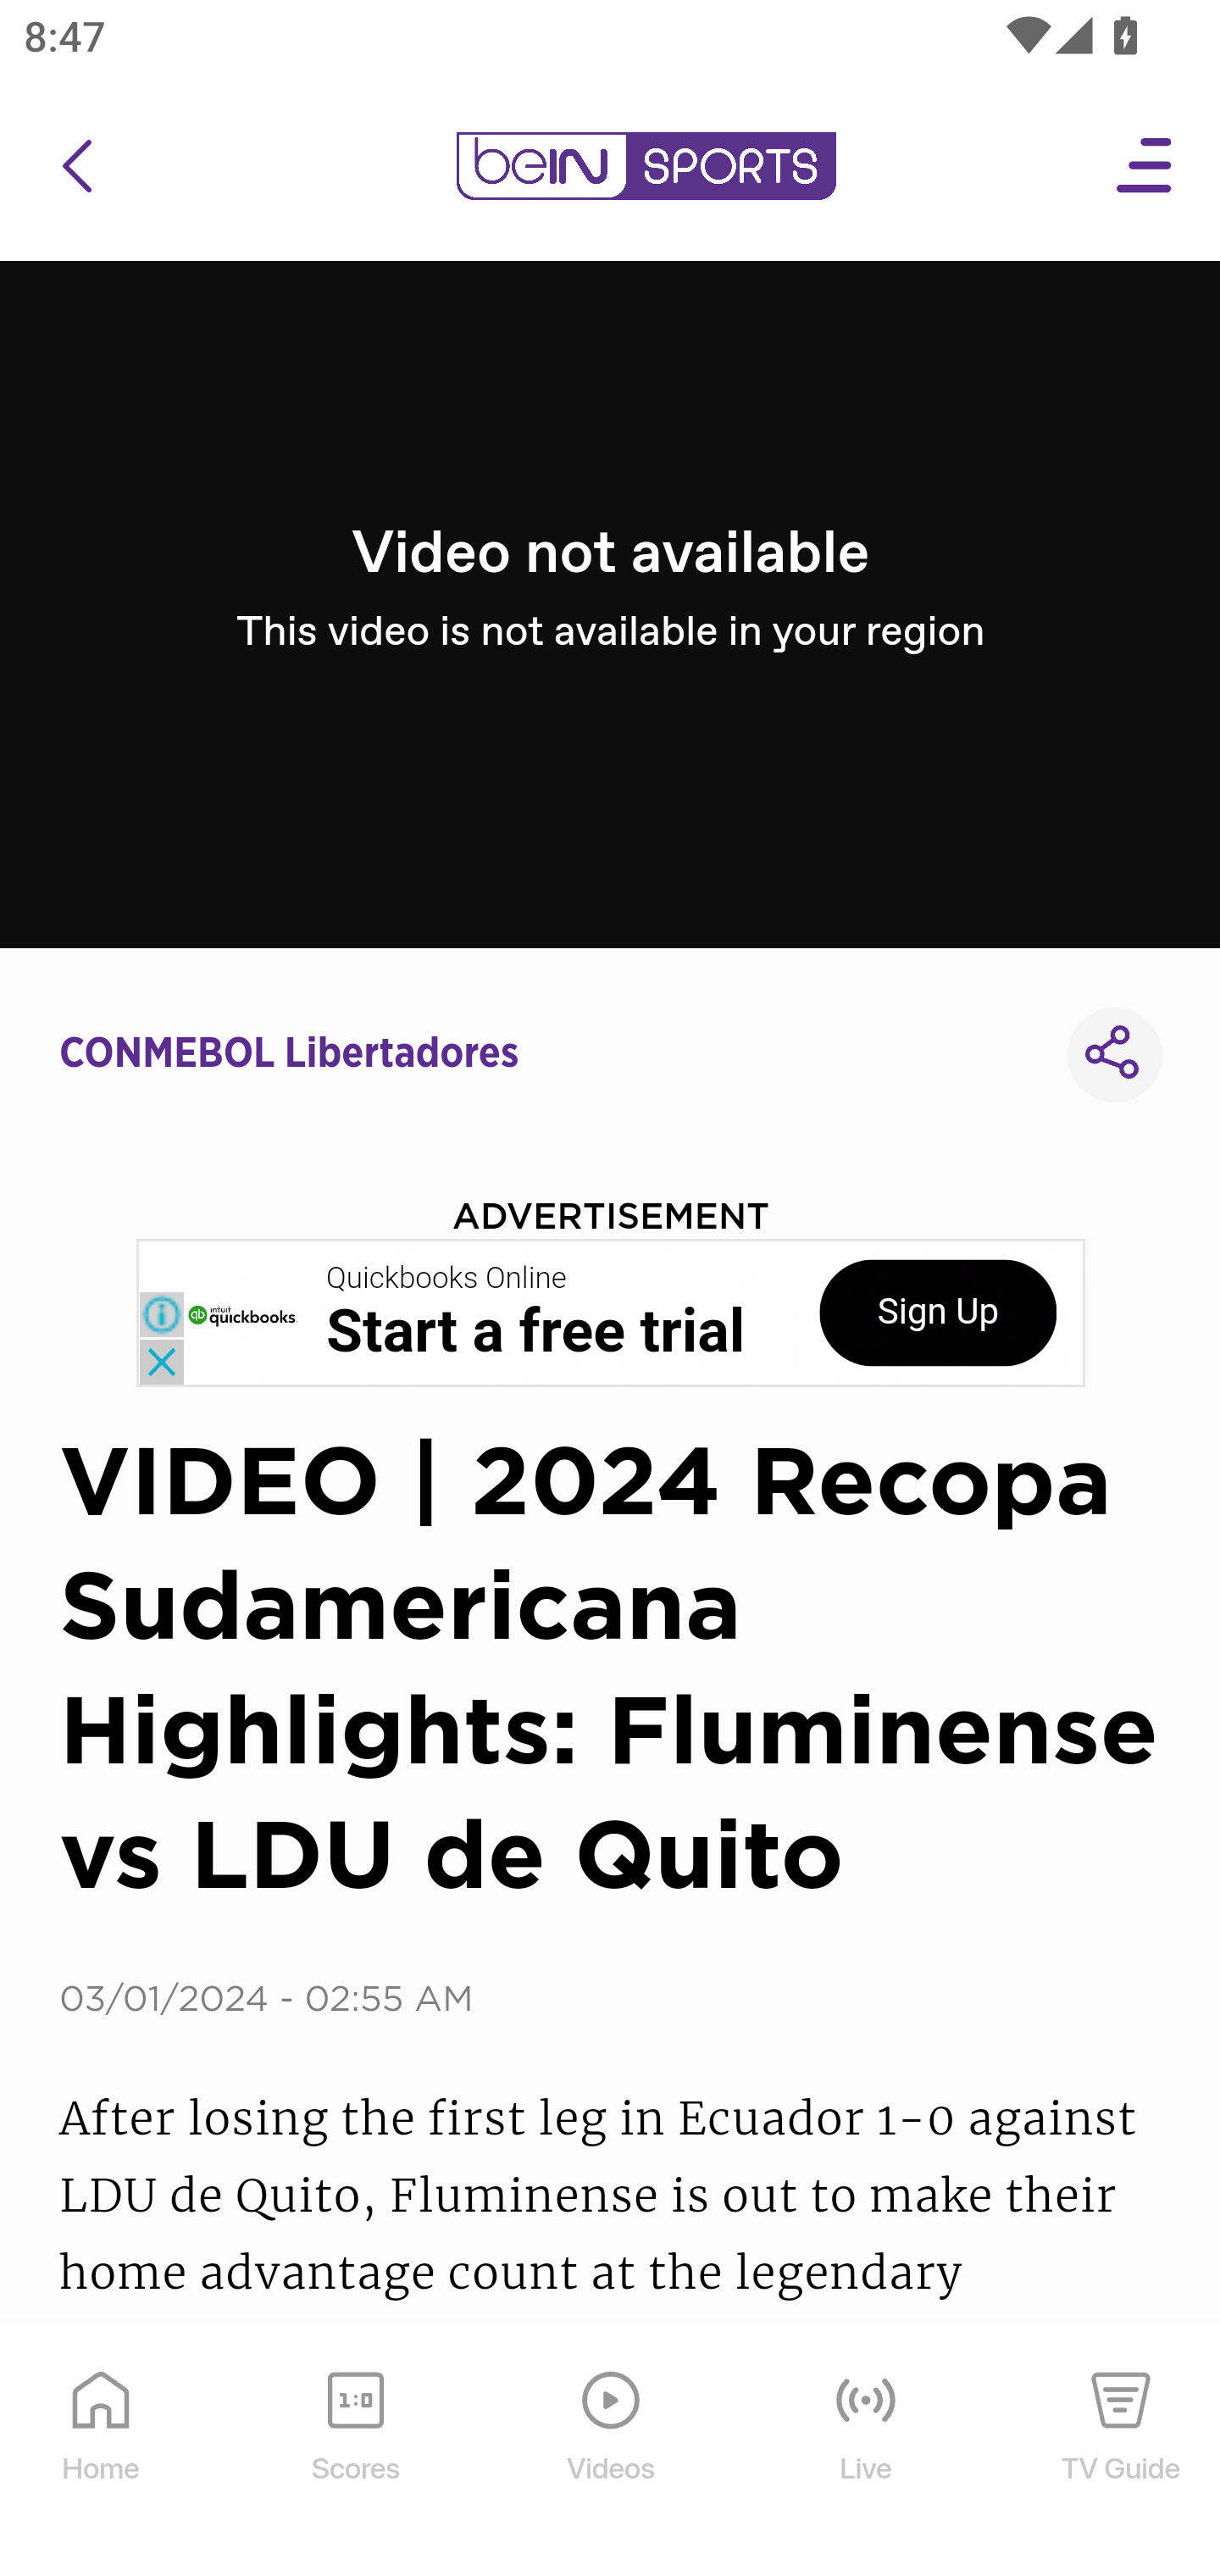  What do you see at coordinates (355, 2451) in the screenshot?
I see `Scores Scores Icon Scores` at bounding box center [355, 2451].